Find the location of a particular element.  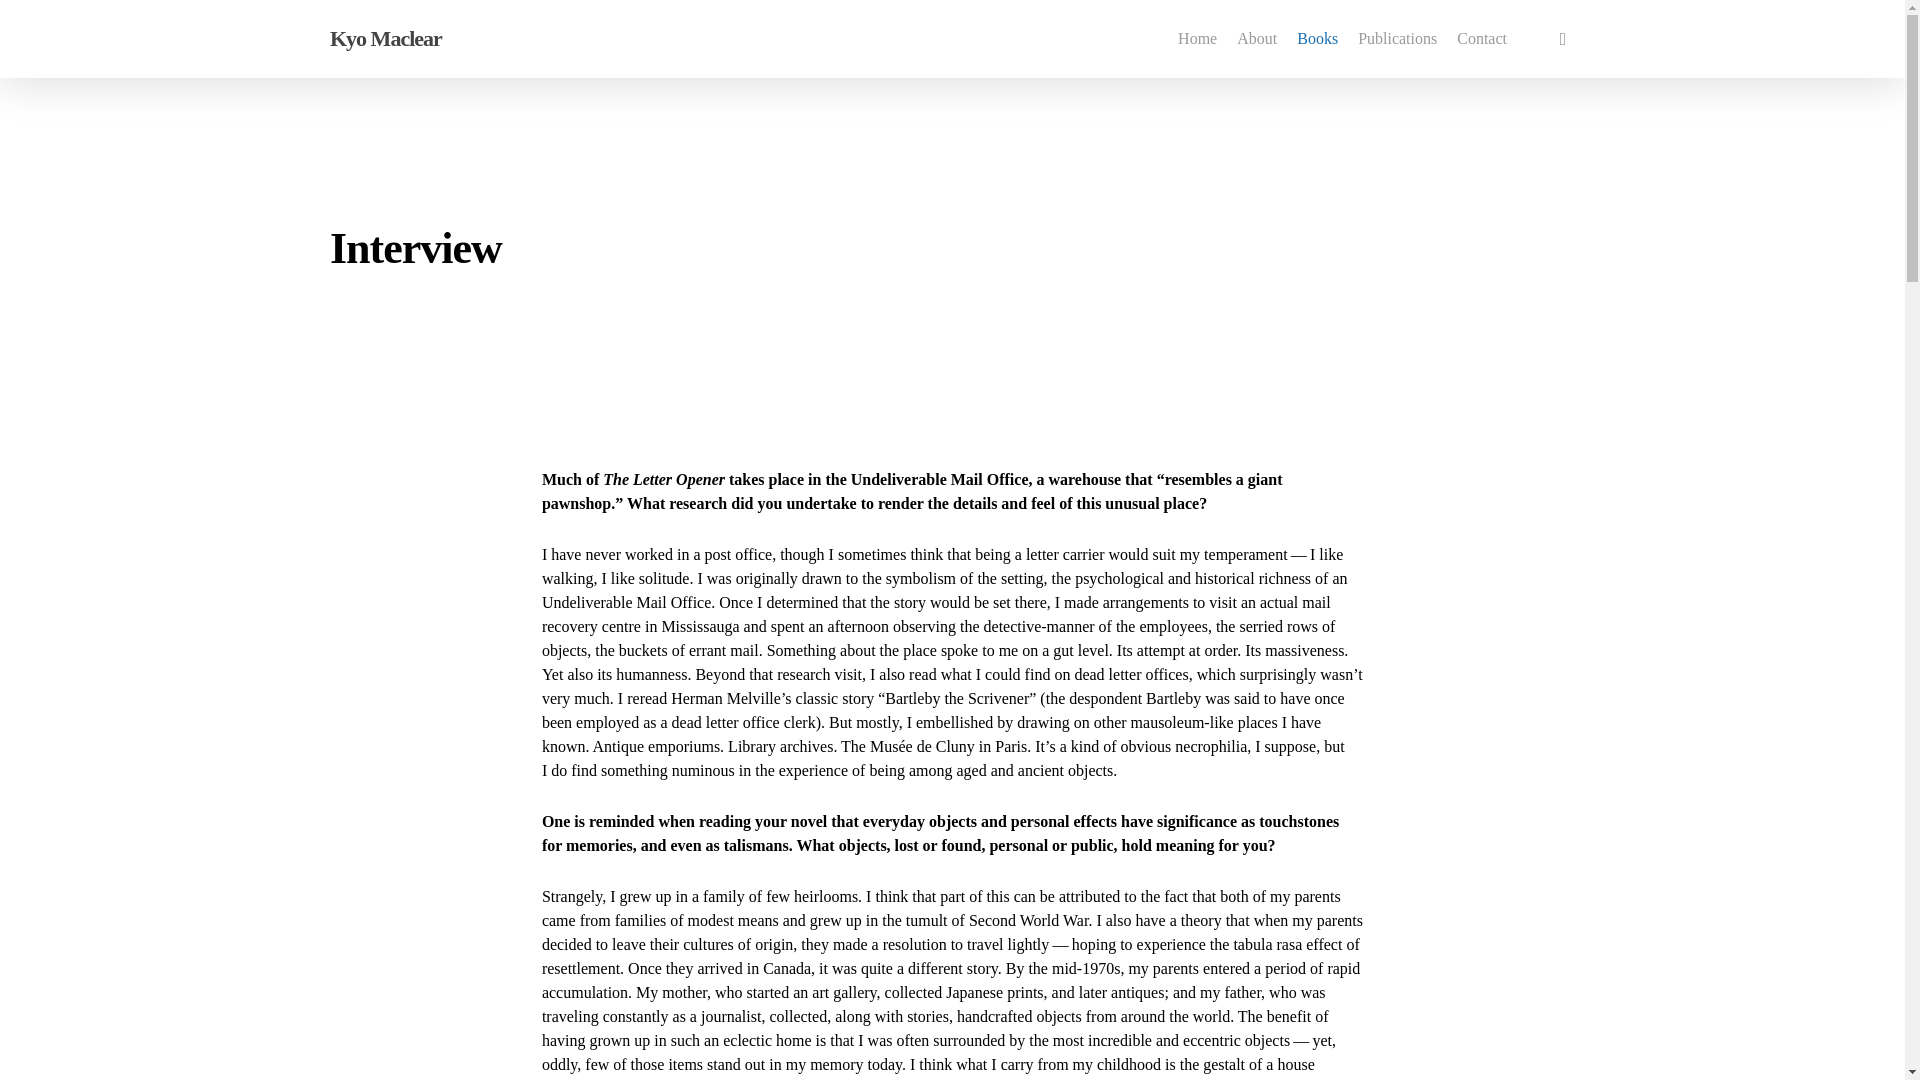

Kyo Maclear is located at coordinates (386, 38).